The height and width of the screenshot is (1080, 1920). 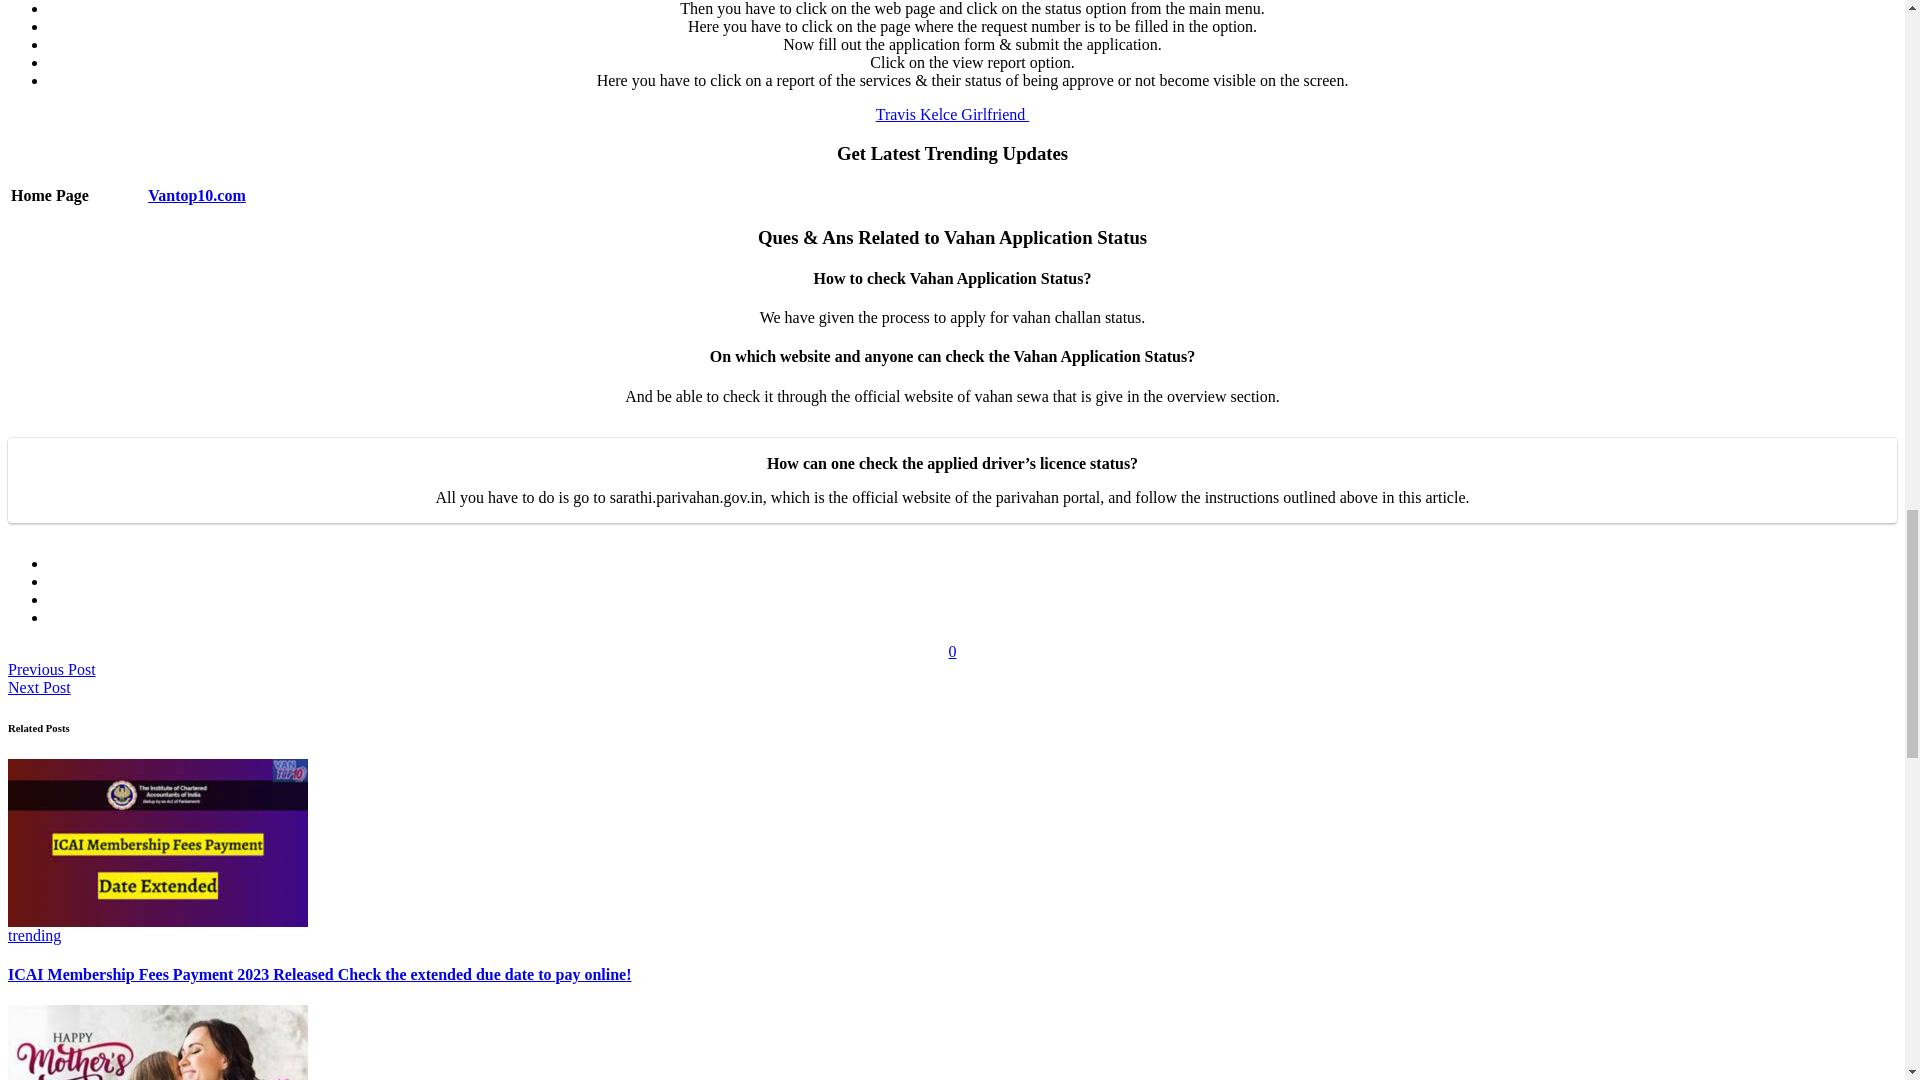 I want to click on Vantop10.com, so click(x=196, y=195).